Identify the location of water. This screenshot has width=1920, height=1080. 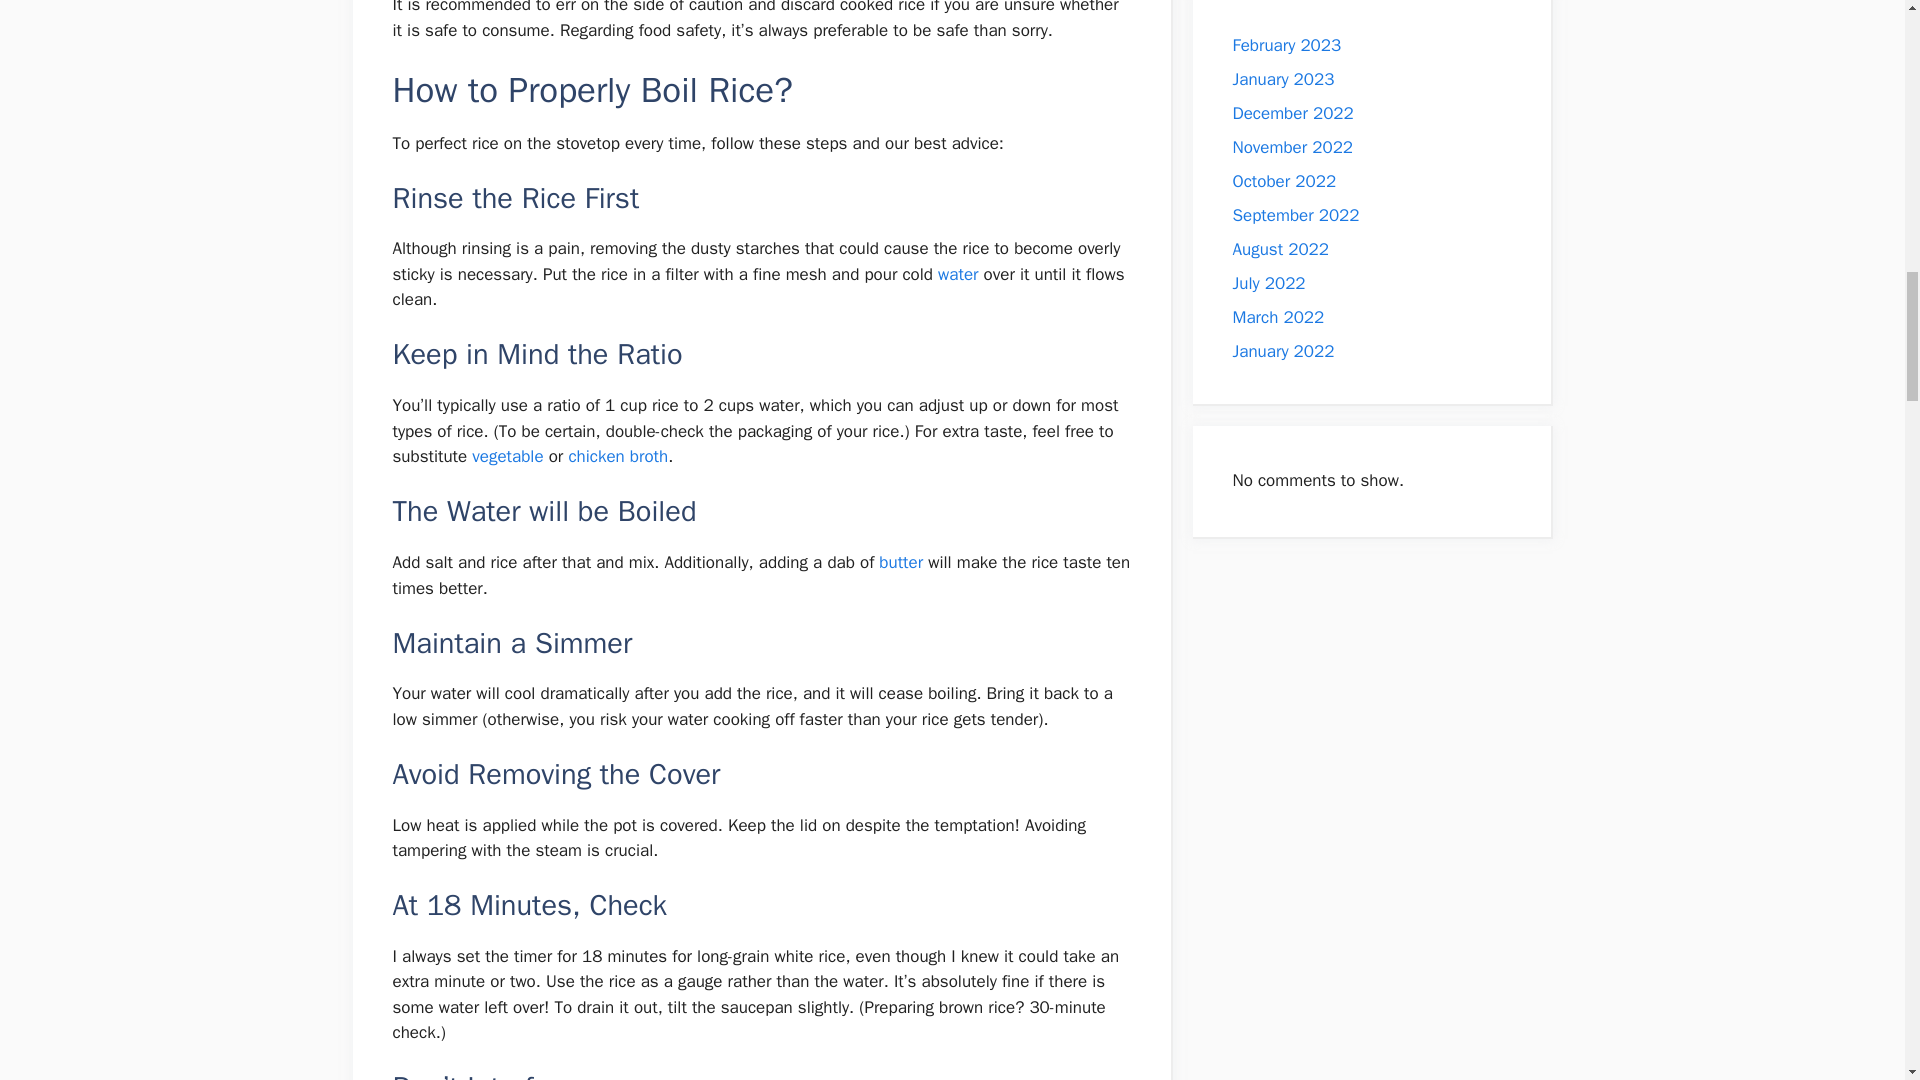
(958, 274).